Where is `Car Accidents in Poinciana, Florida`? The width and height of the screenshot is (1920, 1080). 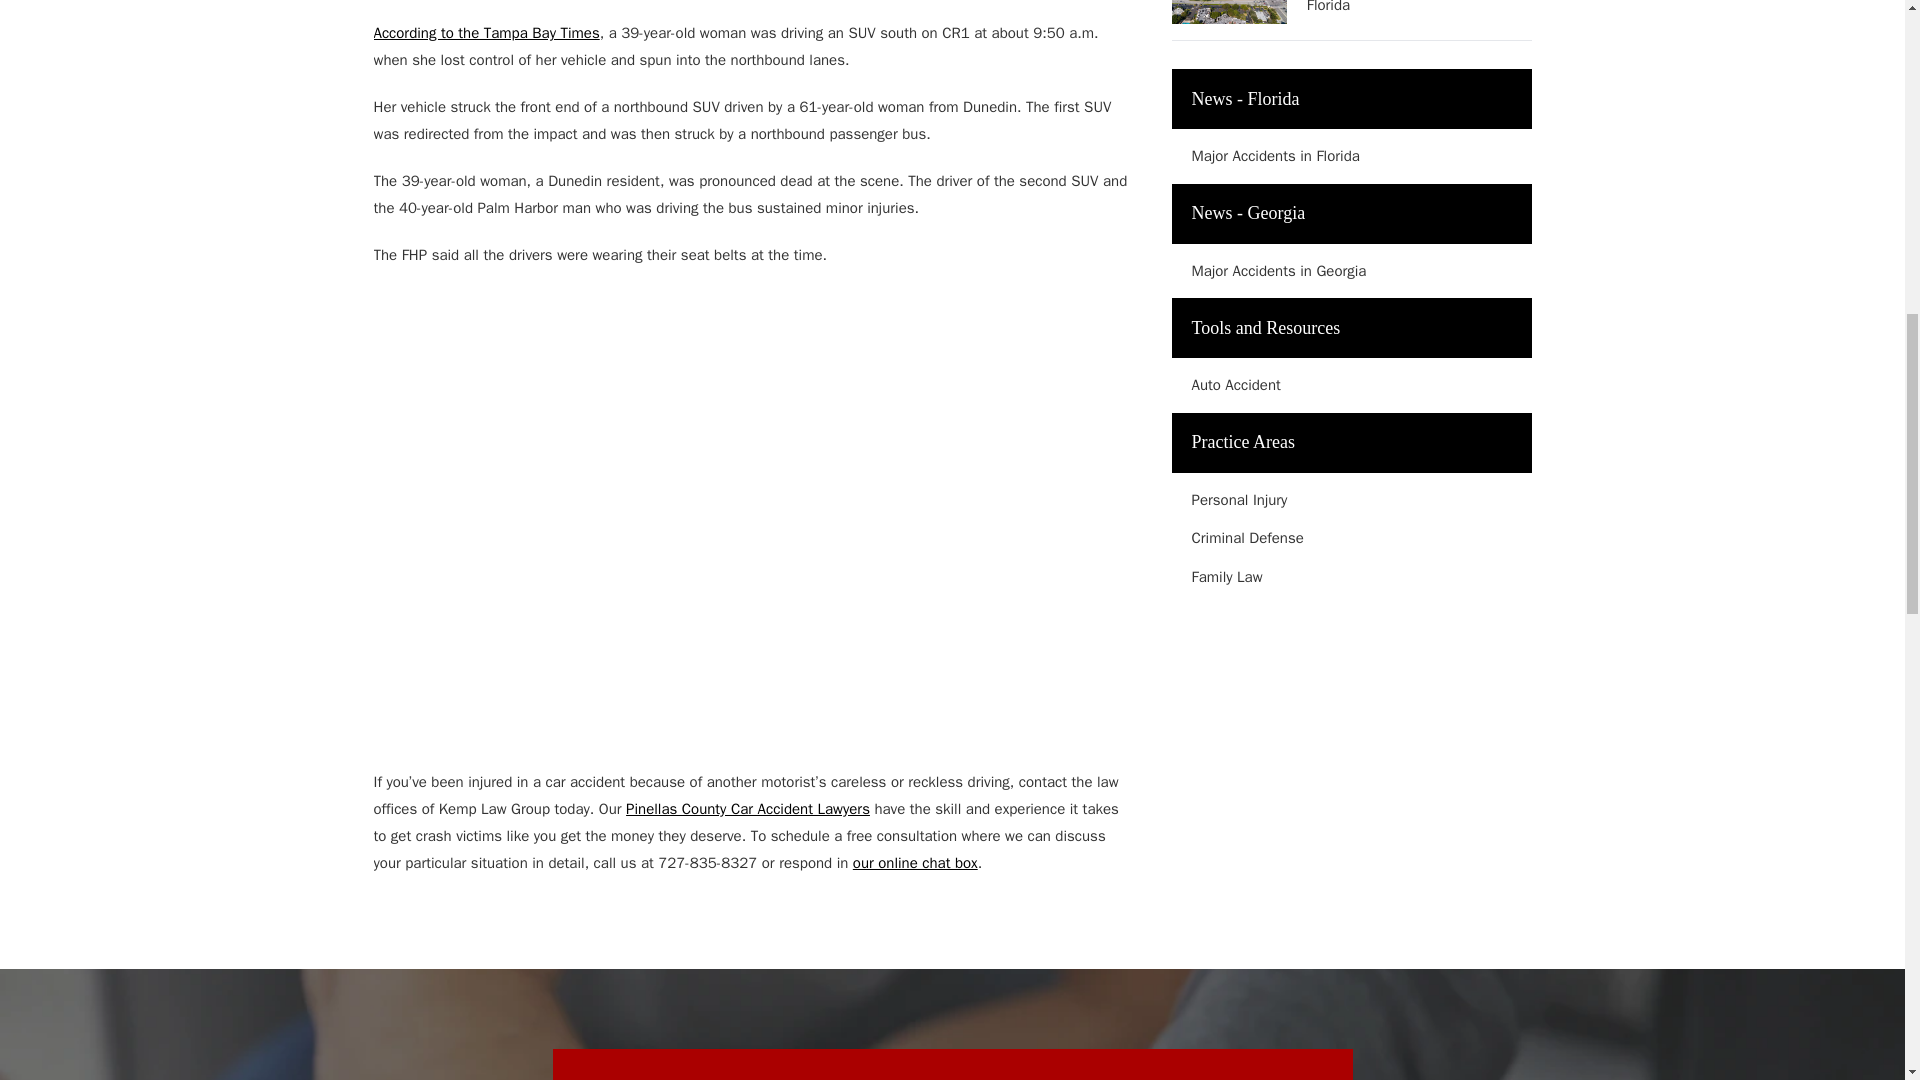
Car Accidents in Poinciana, Florida is located at coordinates (1420, 8).